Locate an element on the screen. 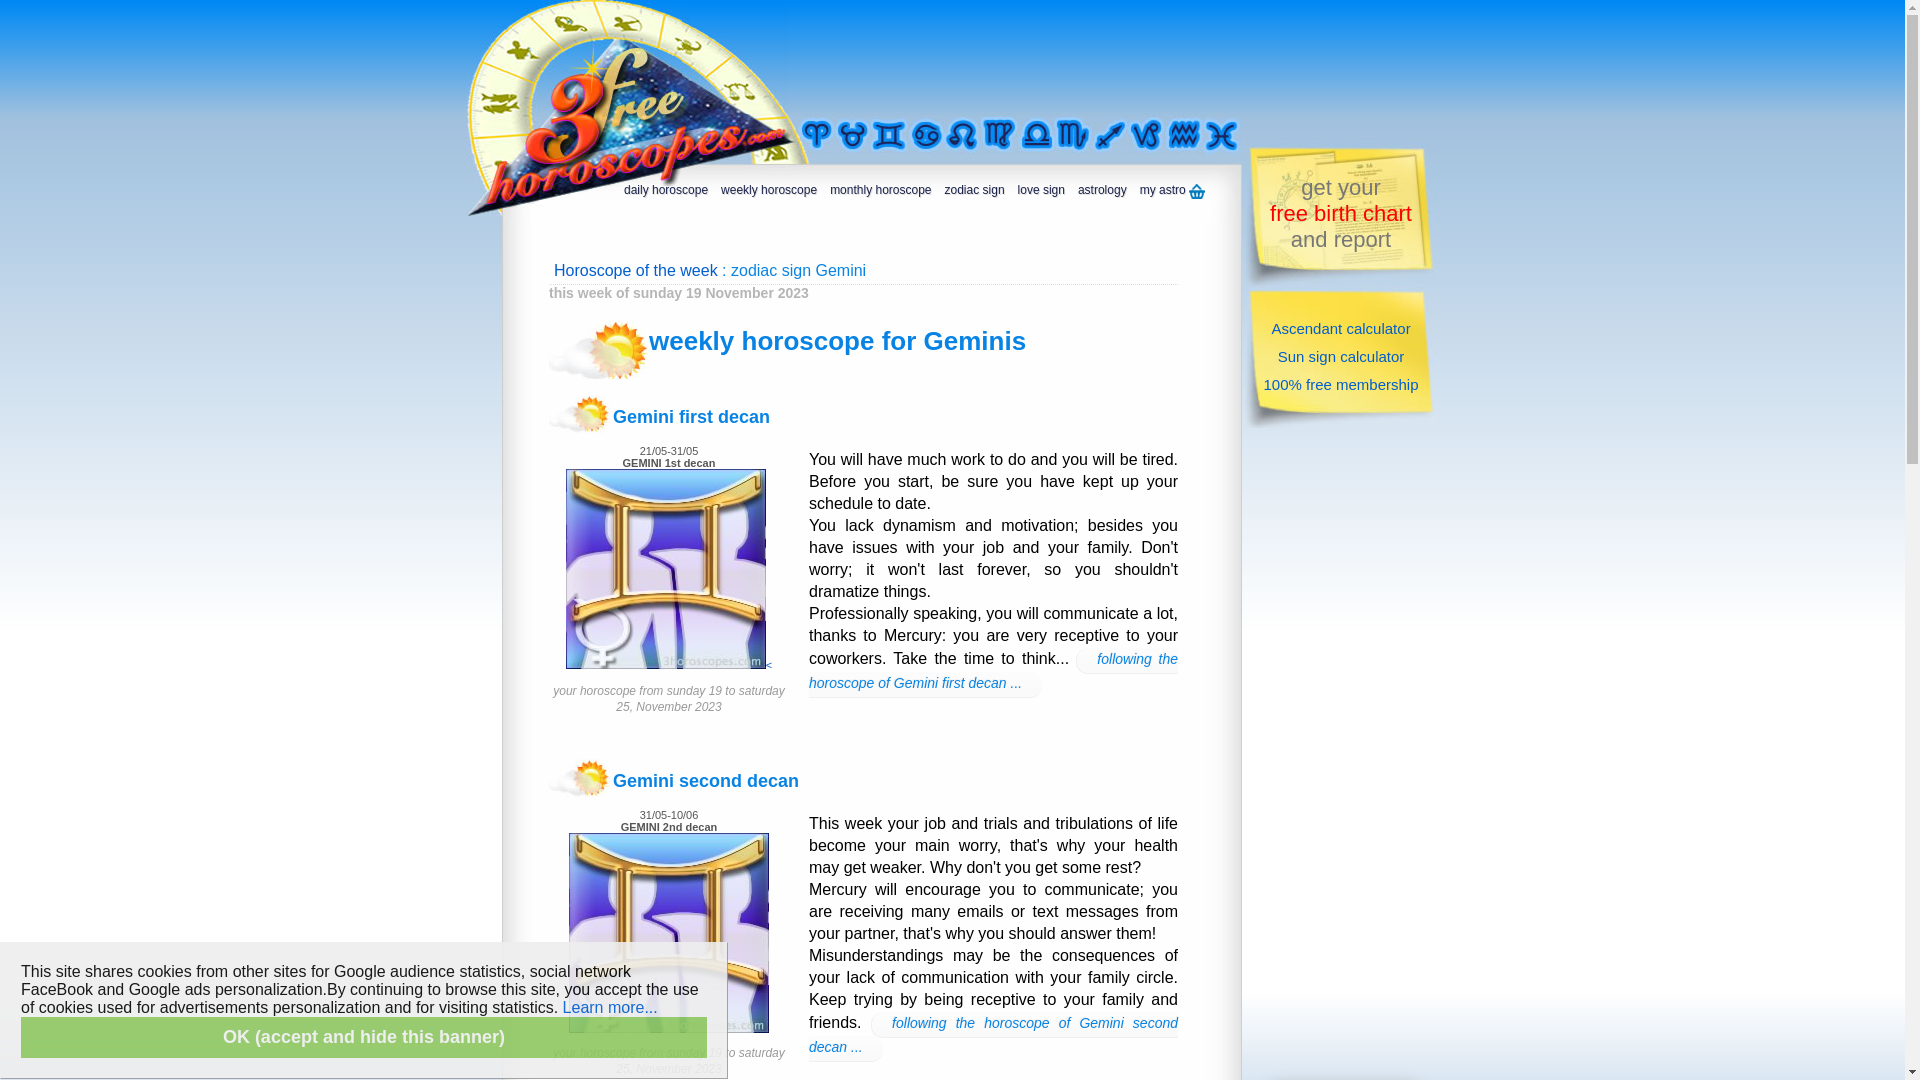 The height and width of the screenshot is (1080, 1920). your horoscope from sunday 19 to saturday 25, November 2023 is located at coordinates (669, 1050).